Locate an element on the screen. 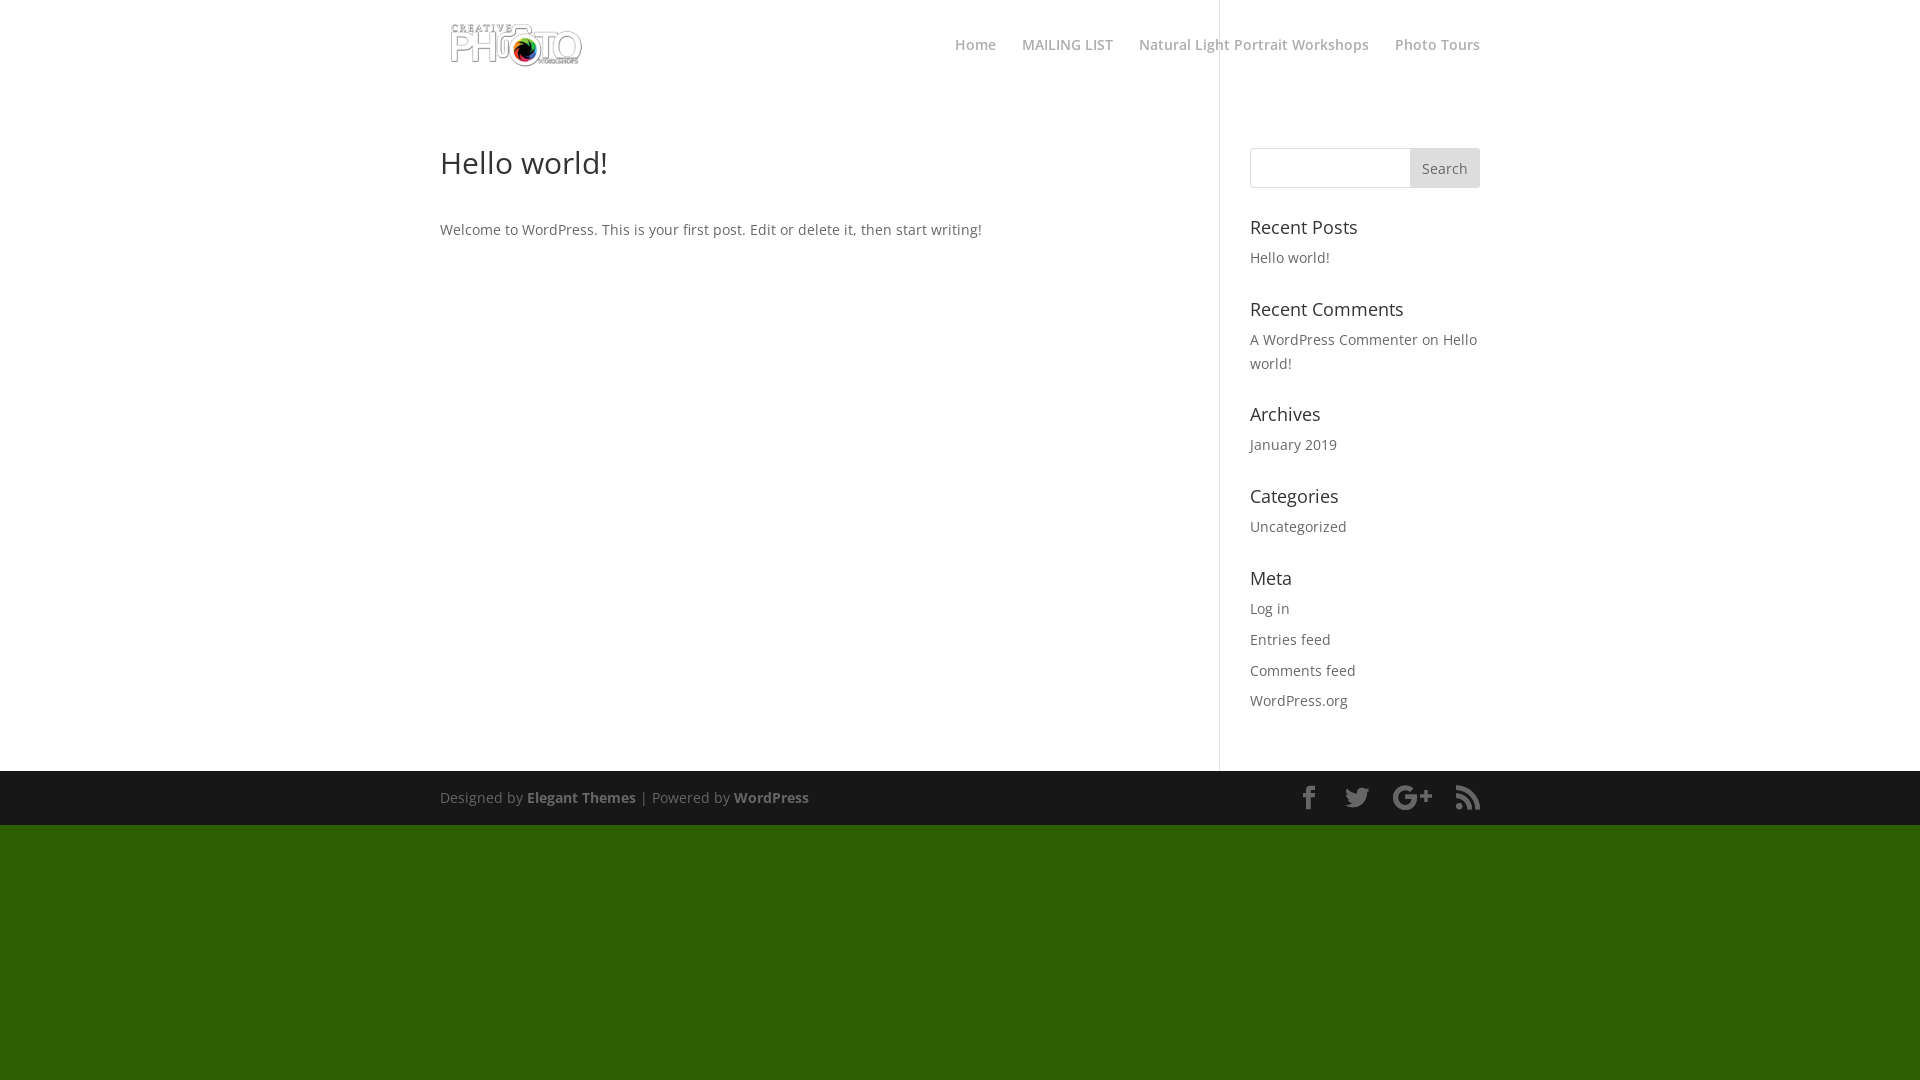  MAILING LIST is located at coordinates (1068, 64).